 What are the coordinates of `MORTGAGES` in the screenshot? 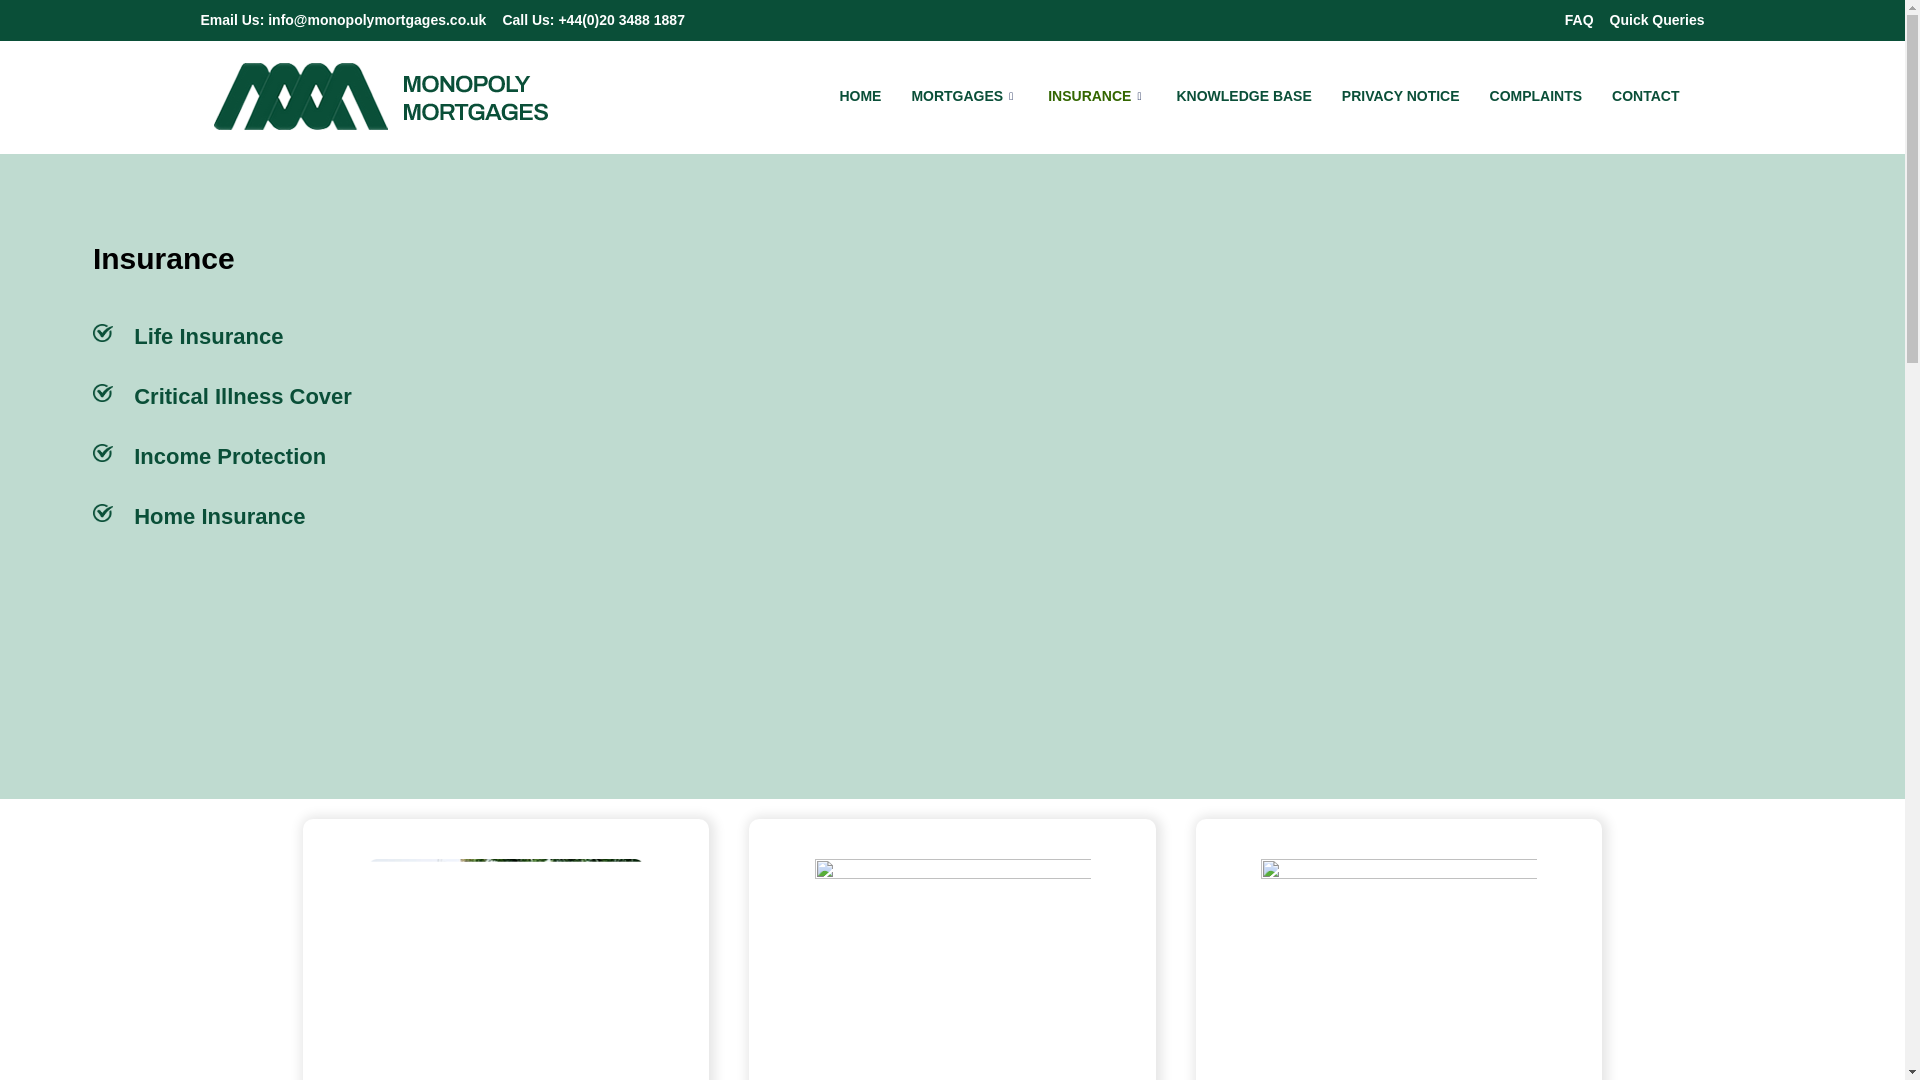 It's located at (964, 95).